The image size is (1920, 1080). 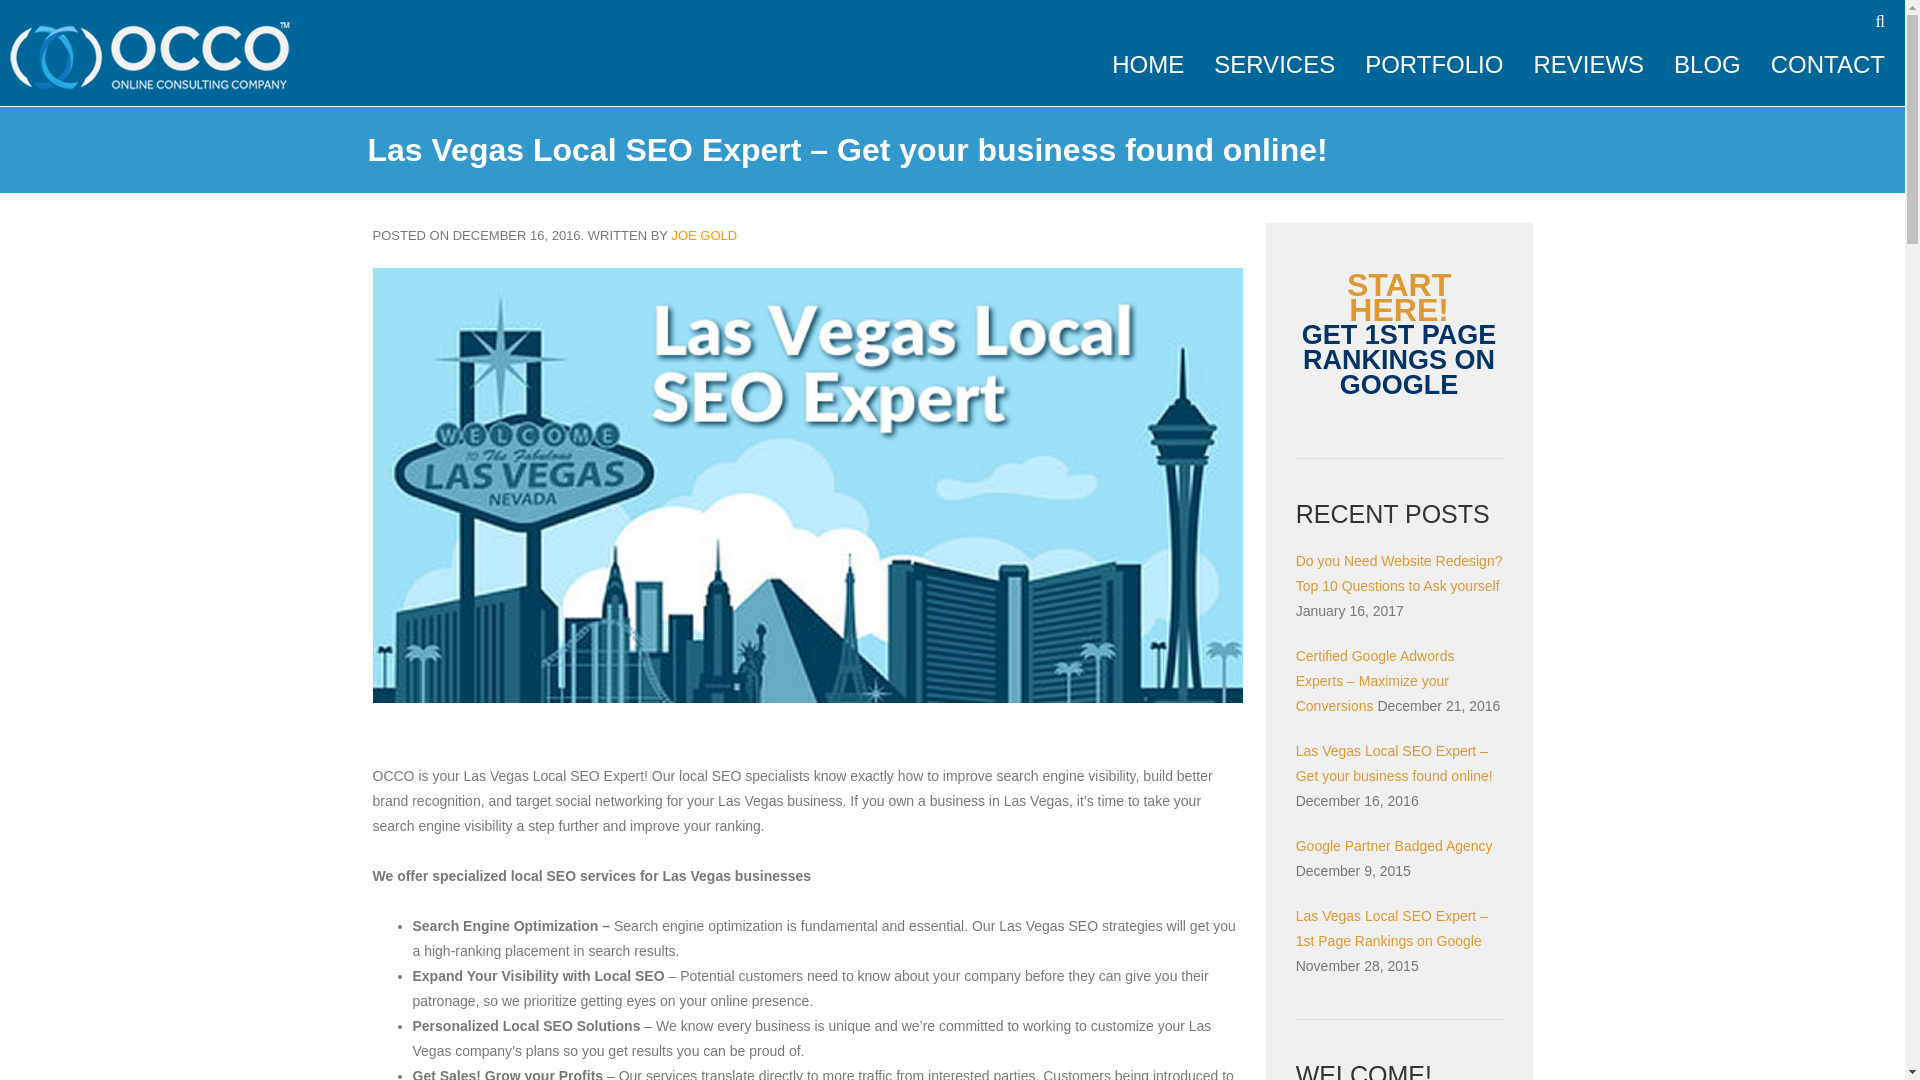 I want to click on BLOG, so click(x=1708, y=64).